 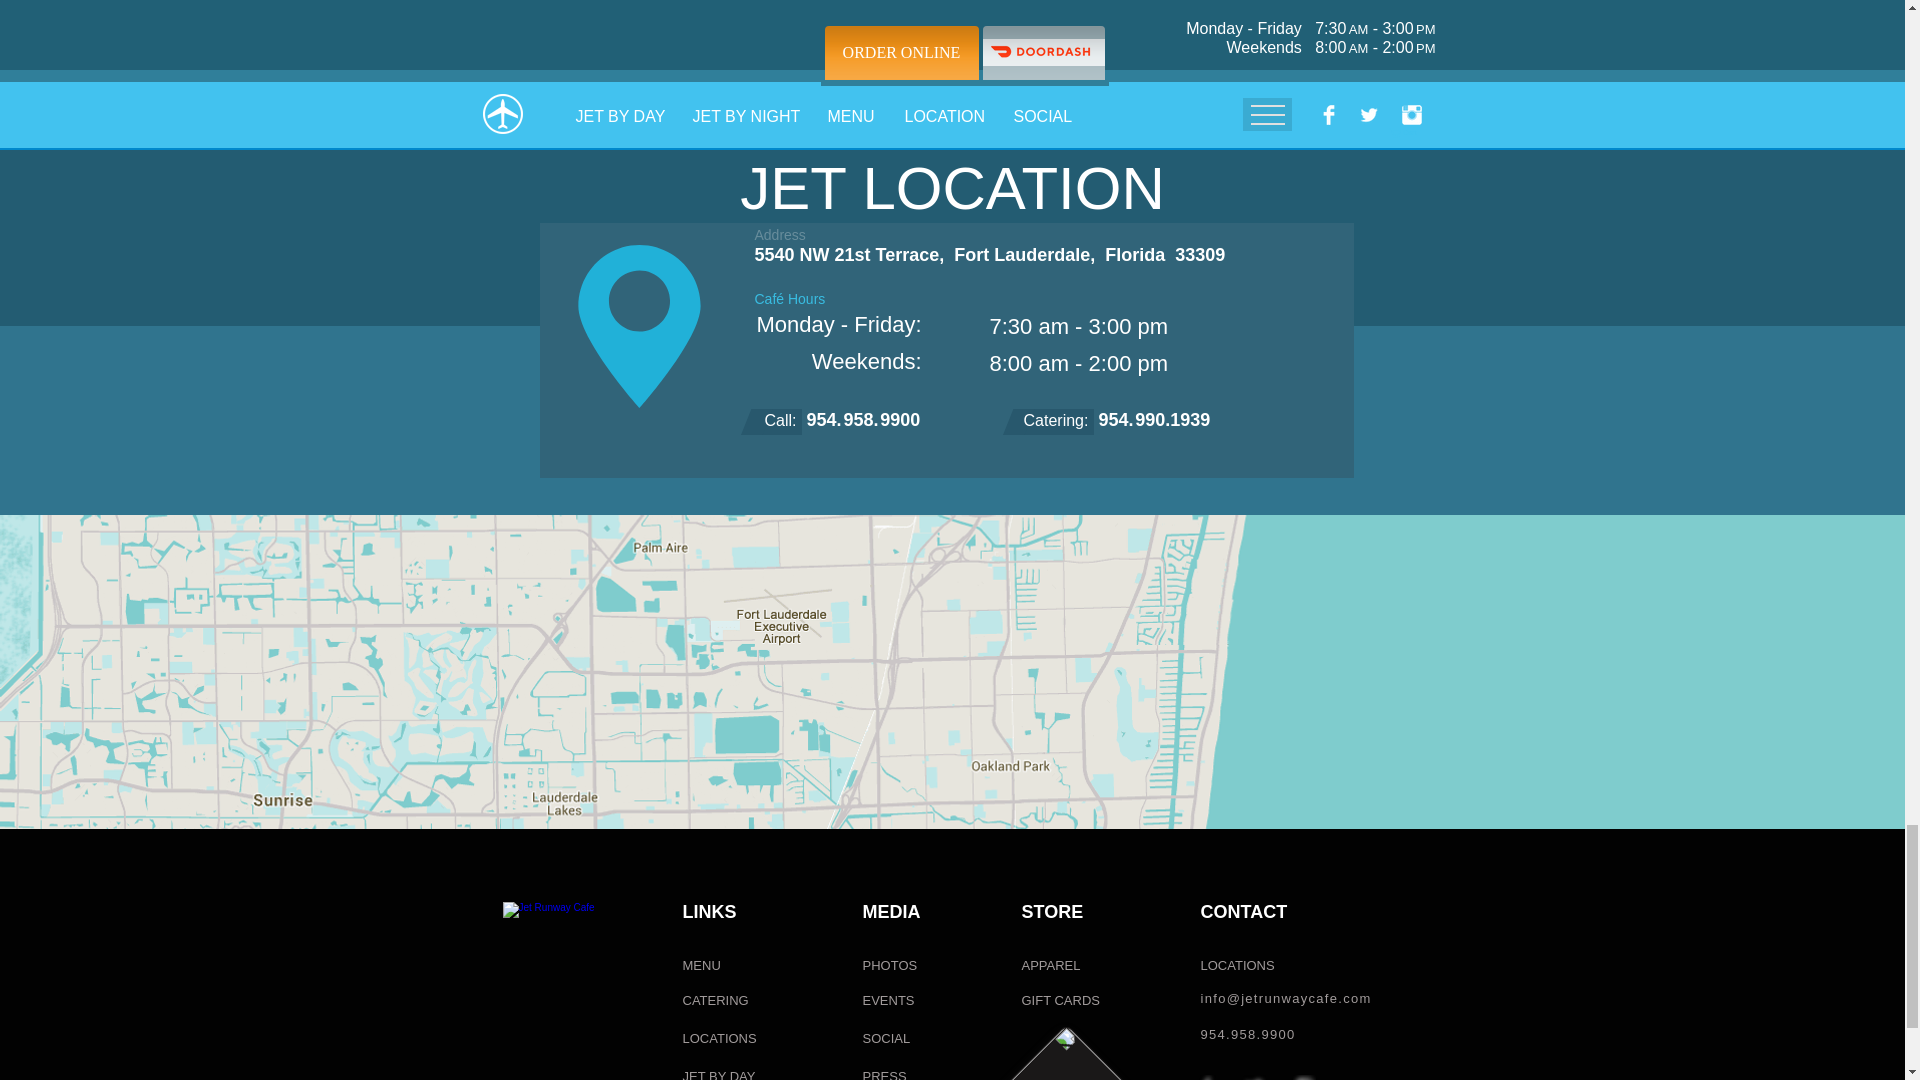 I want to click on GIFT CARDS, so click(x=1060, y=1001).